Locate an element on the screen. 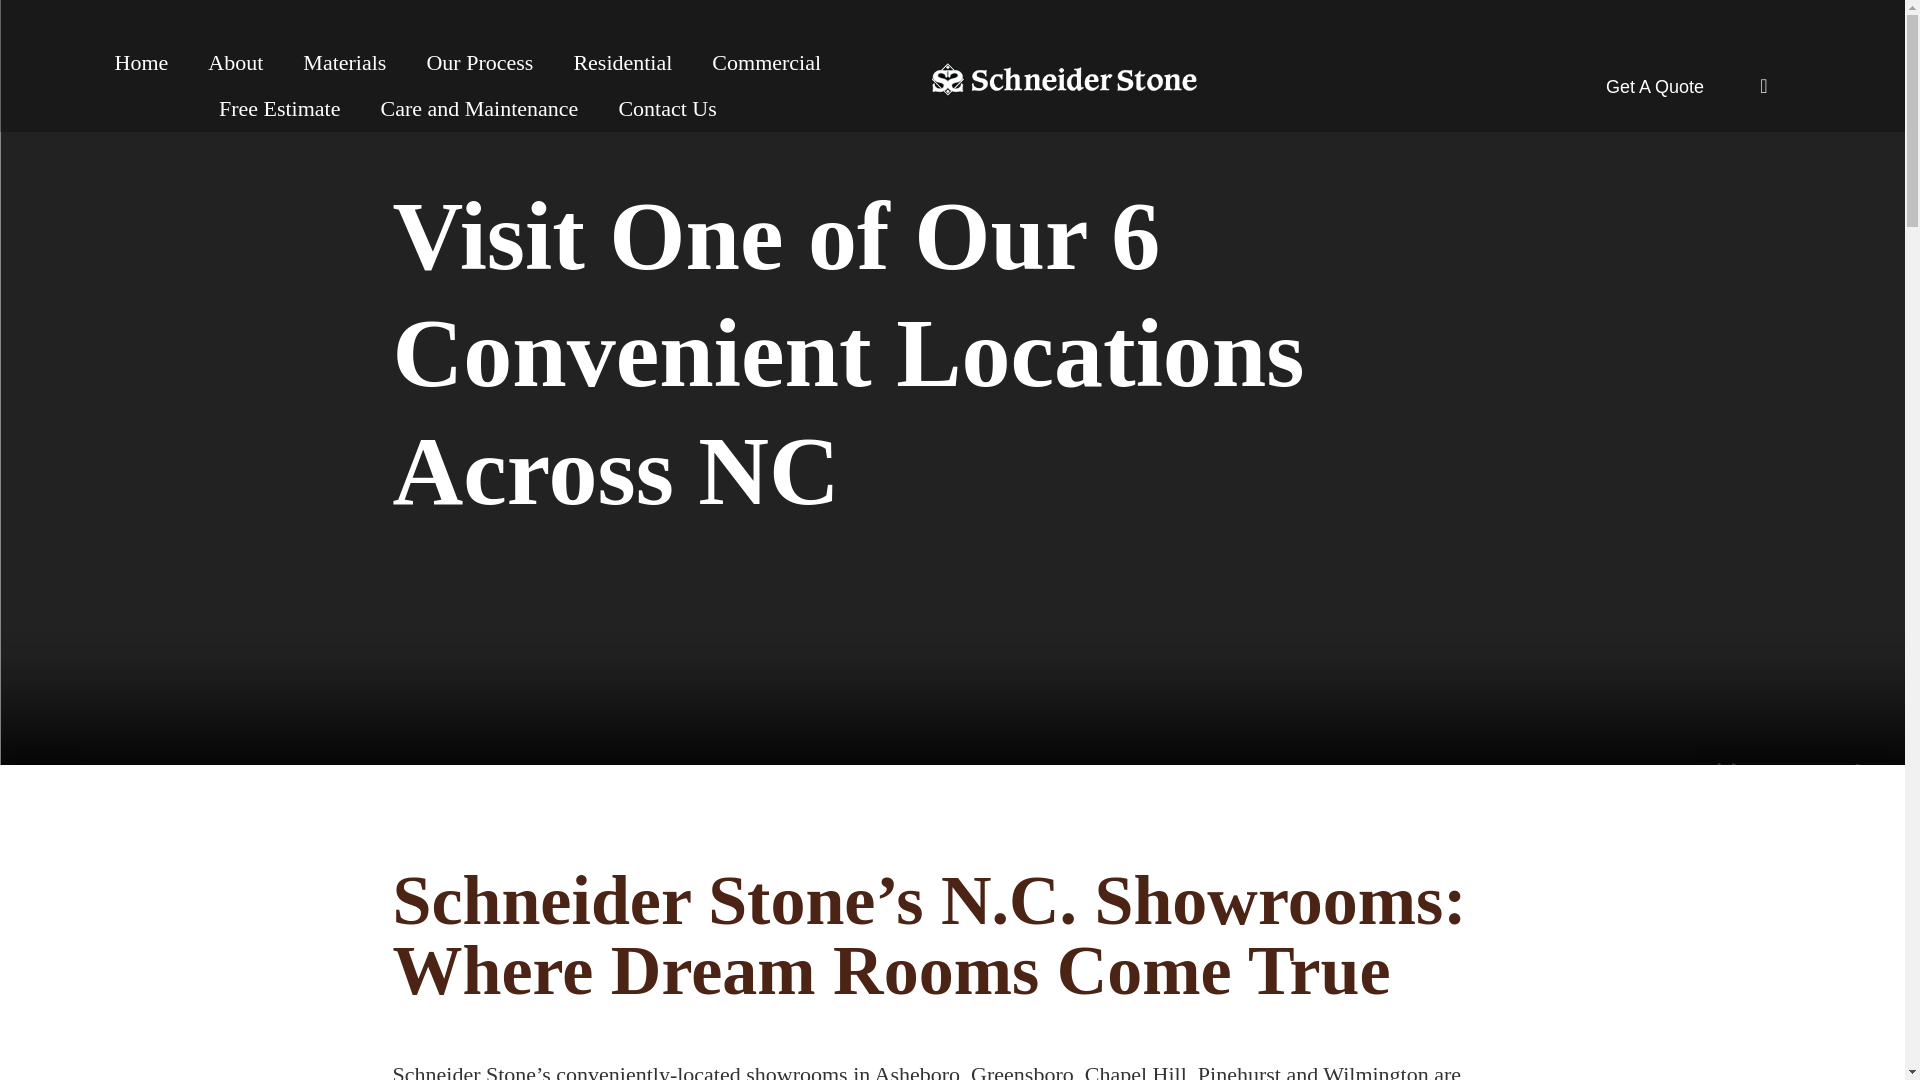  Contact Us is located at coordinates (666, 108).